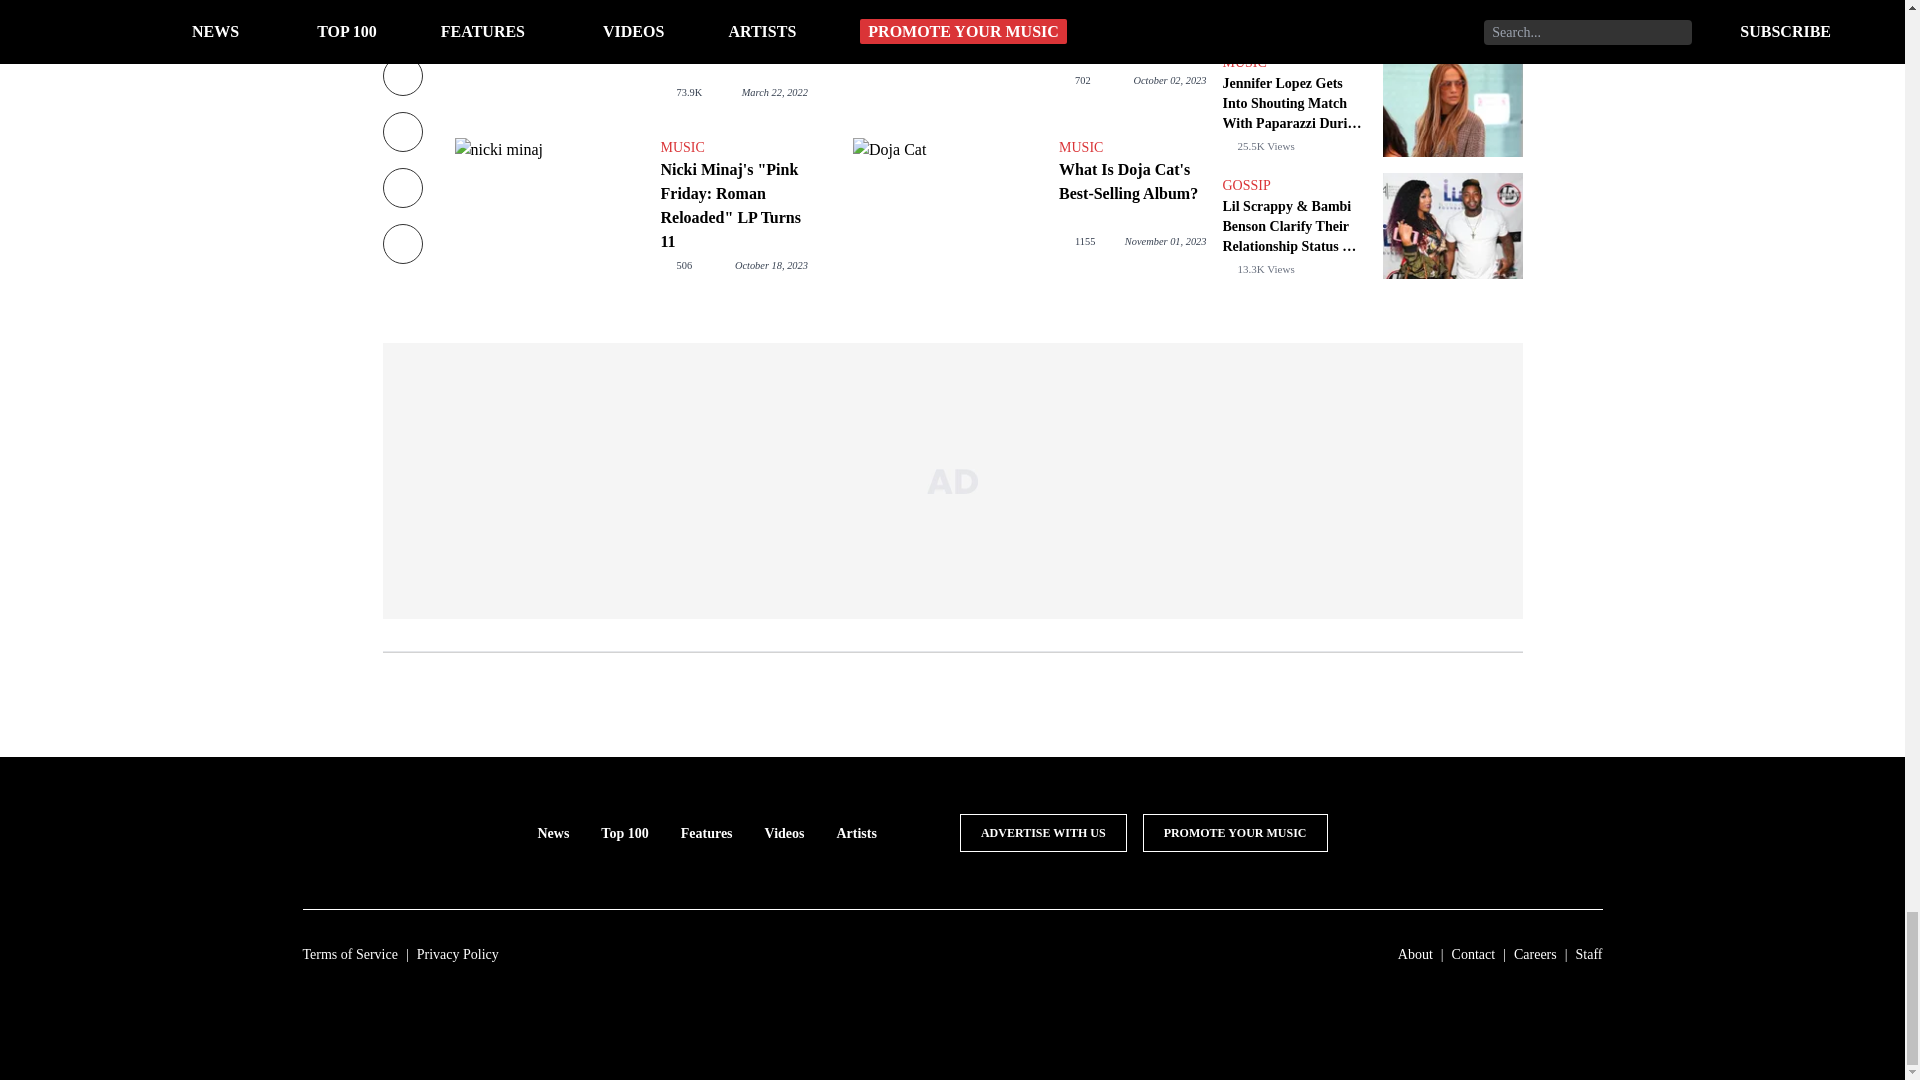 The width and height of the screenshot is (1920, 1080). I want to click on November 01, 2023, so click(1166, 242).